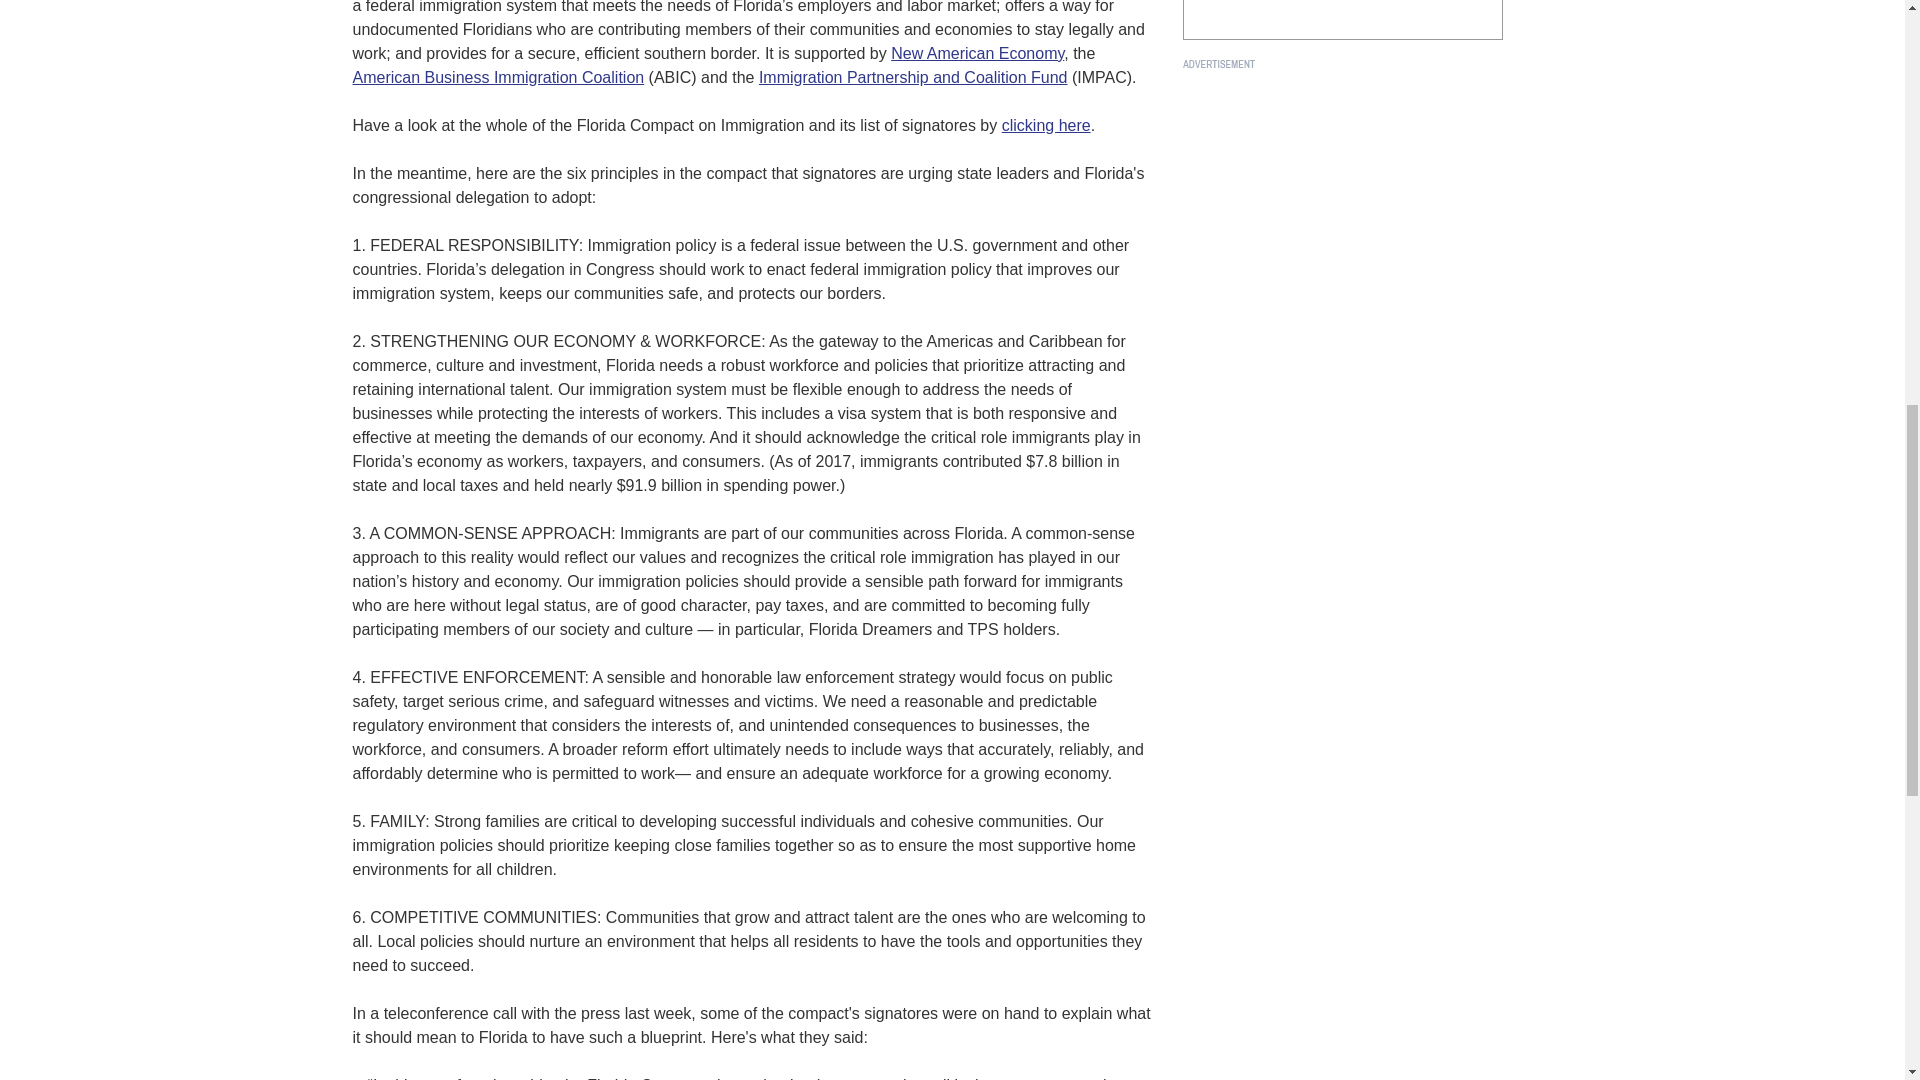 The width and height of the screenshot is (1920, 1080). Describe the element at coordinates (912, 78) in the screenshot. I see `Immigration Partnership and Coalition Fund` at that location.